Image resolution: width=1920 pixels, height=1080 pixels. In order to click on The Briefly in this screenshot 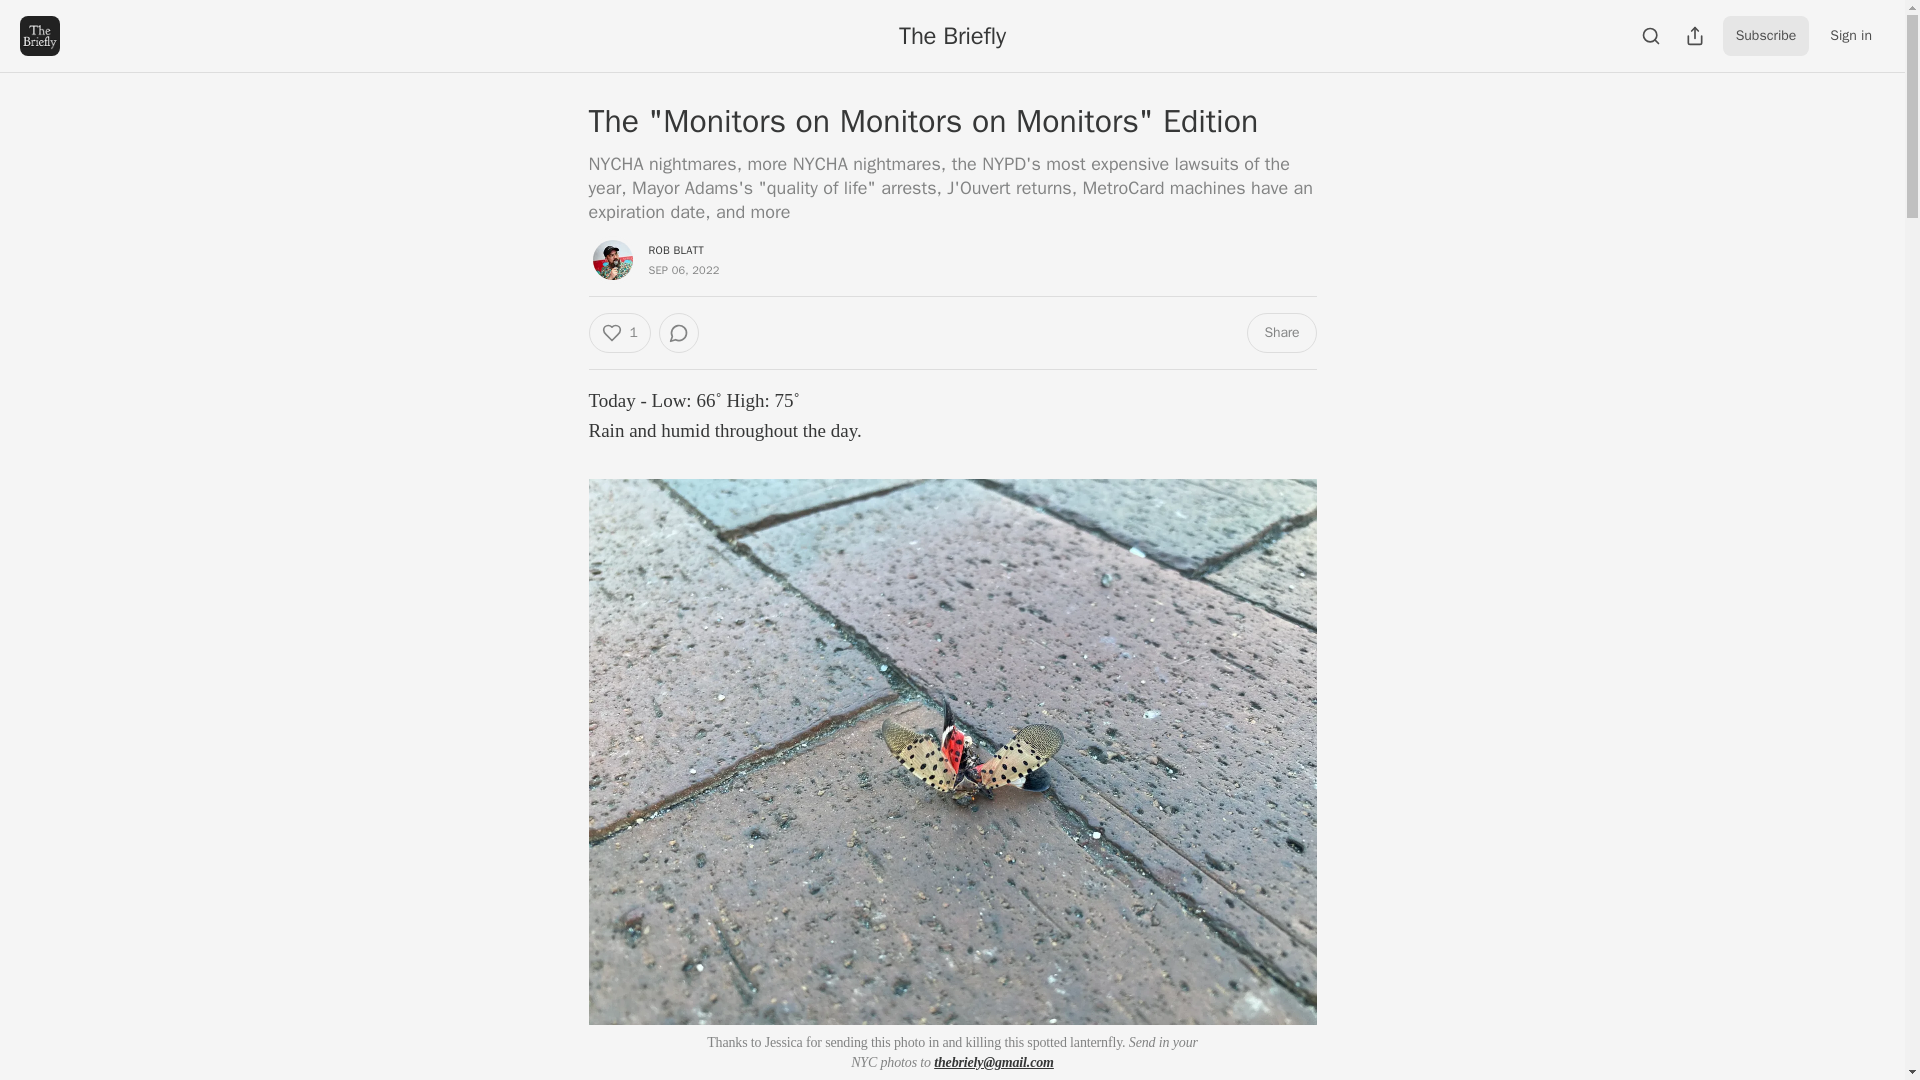, I will do `click(952, 35)`.